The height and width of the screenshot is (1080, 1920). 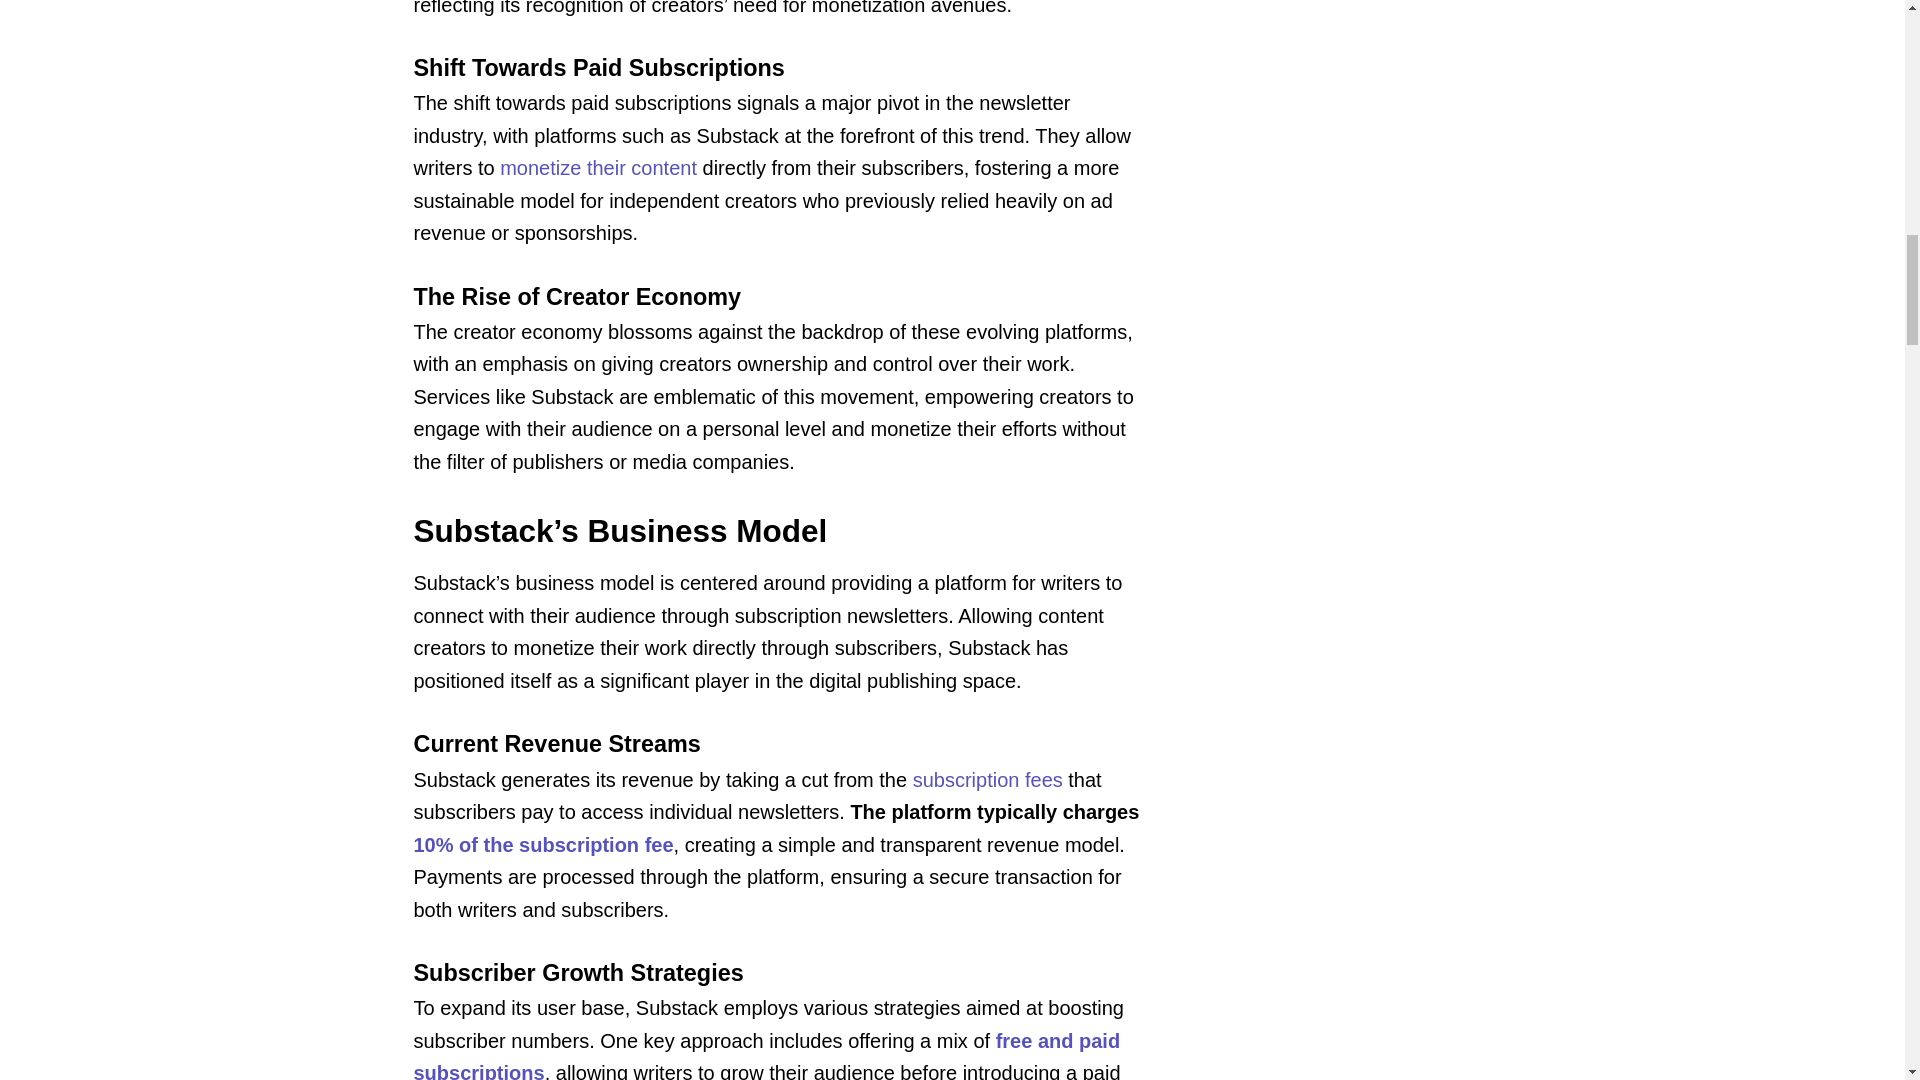 I want to click on free and paid subscriptions, so click(x=768, y=1055).